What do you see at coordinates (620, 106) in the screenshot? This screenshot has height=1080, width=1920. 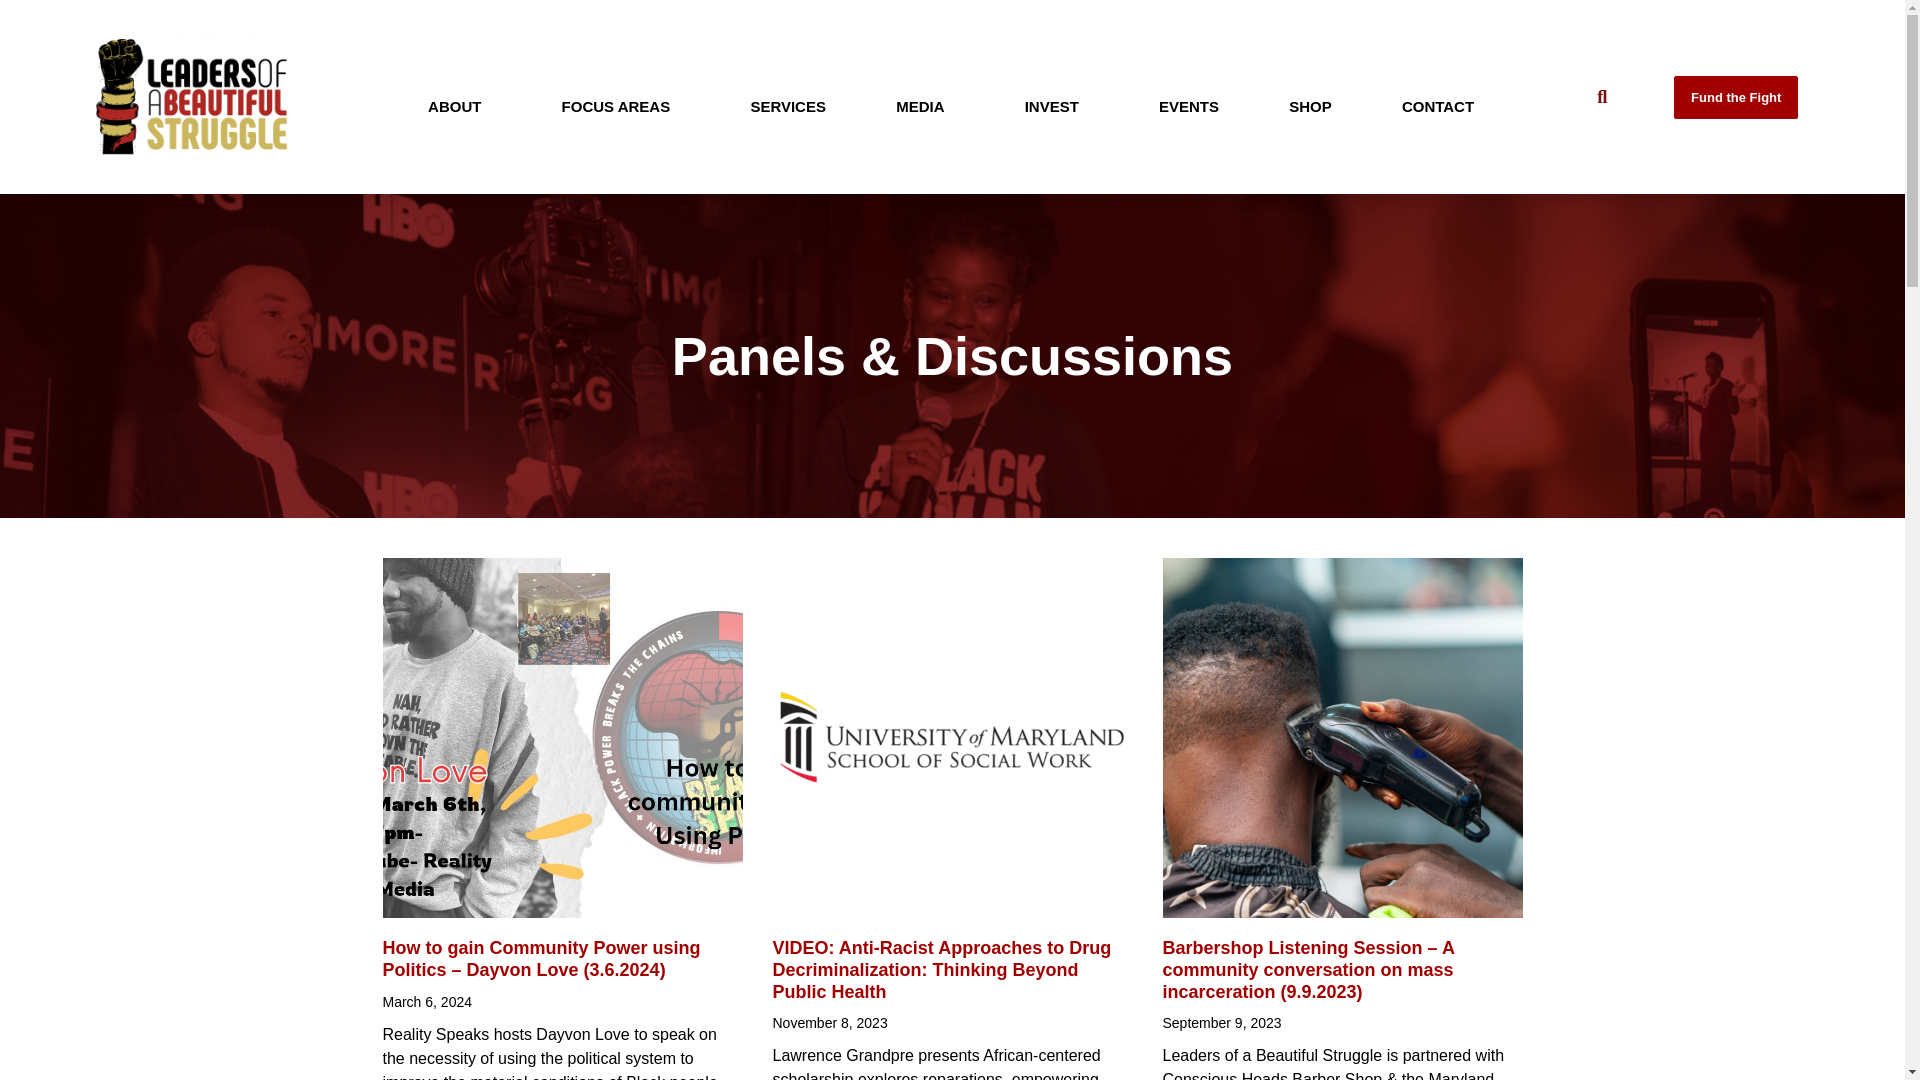 I see `FOCUS AREAS` at bounding box center [620, 106].